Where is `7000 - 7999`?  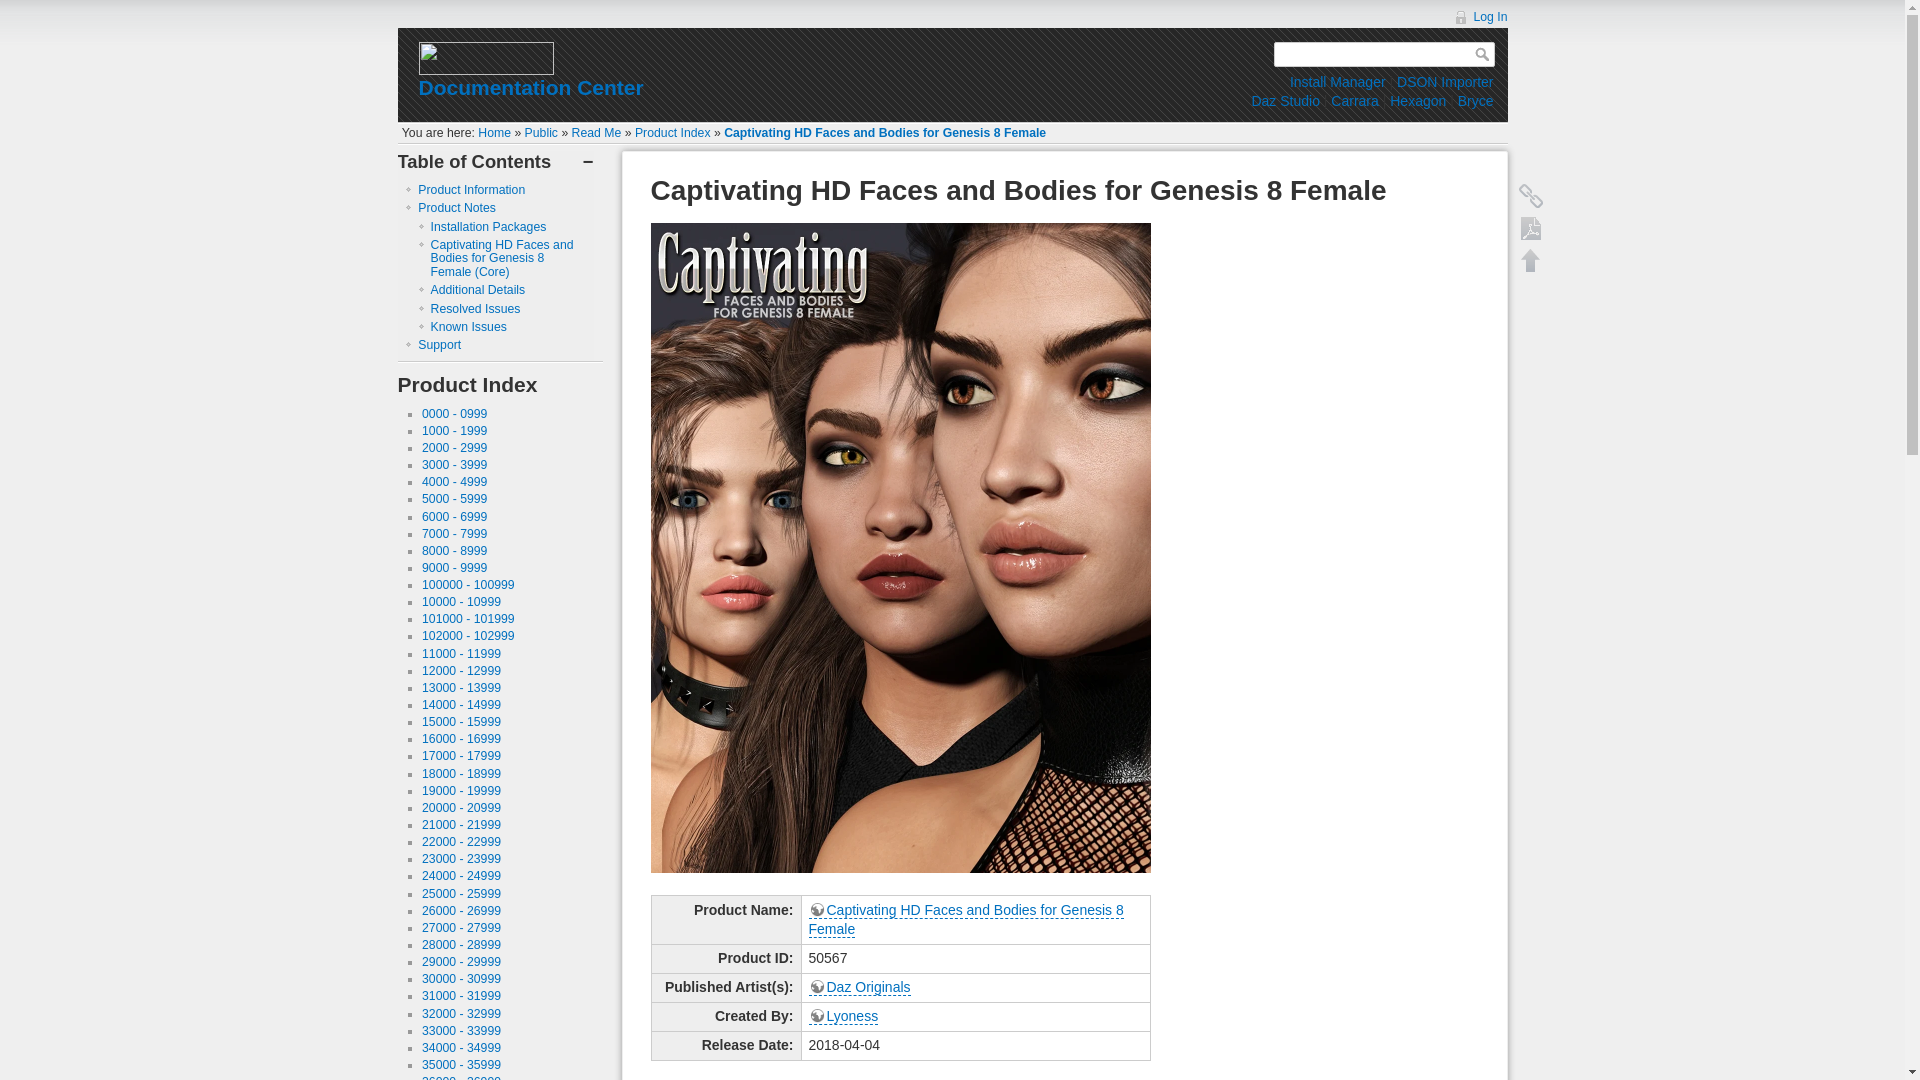 7000 - 7999 is located at coordinates (454, 534).